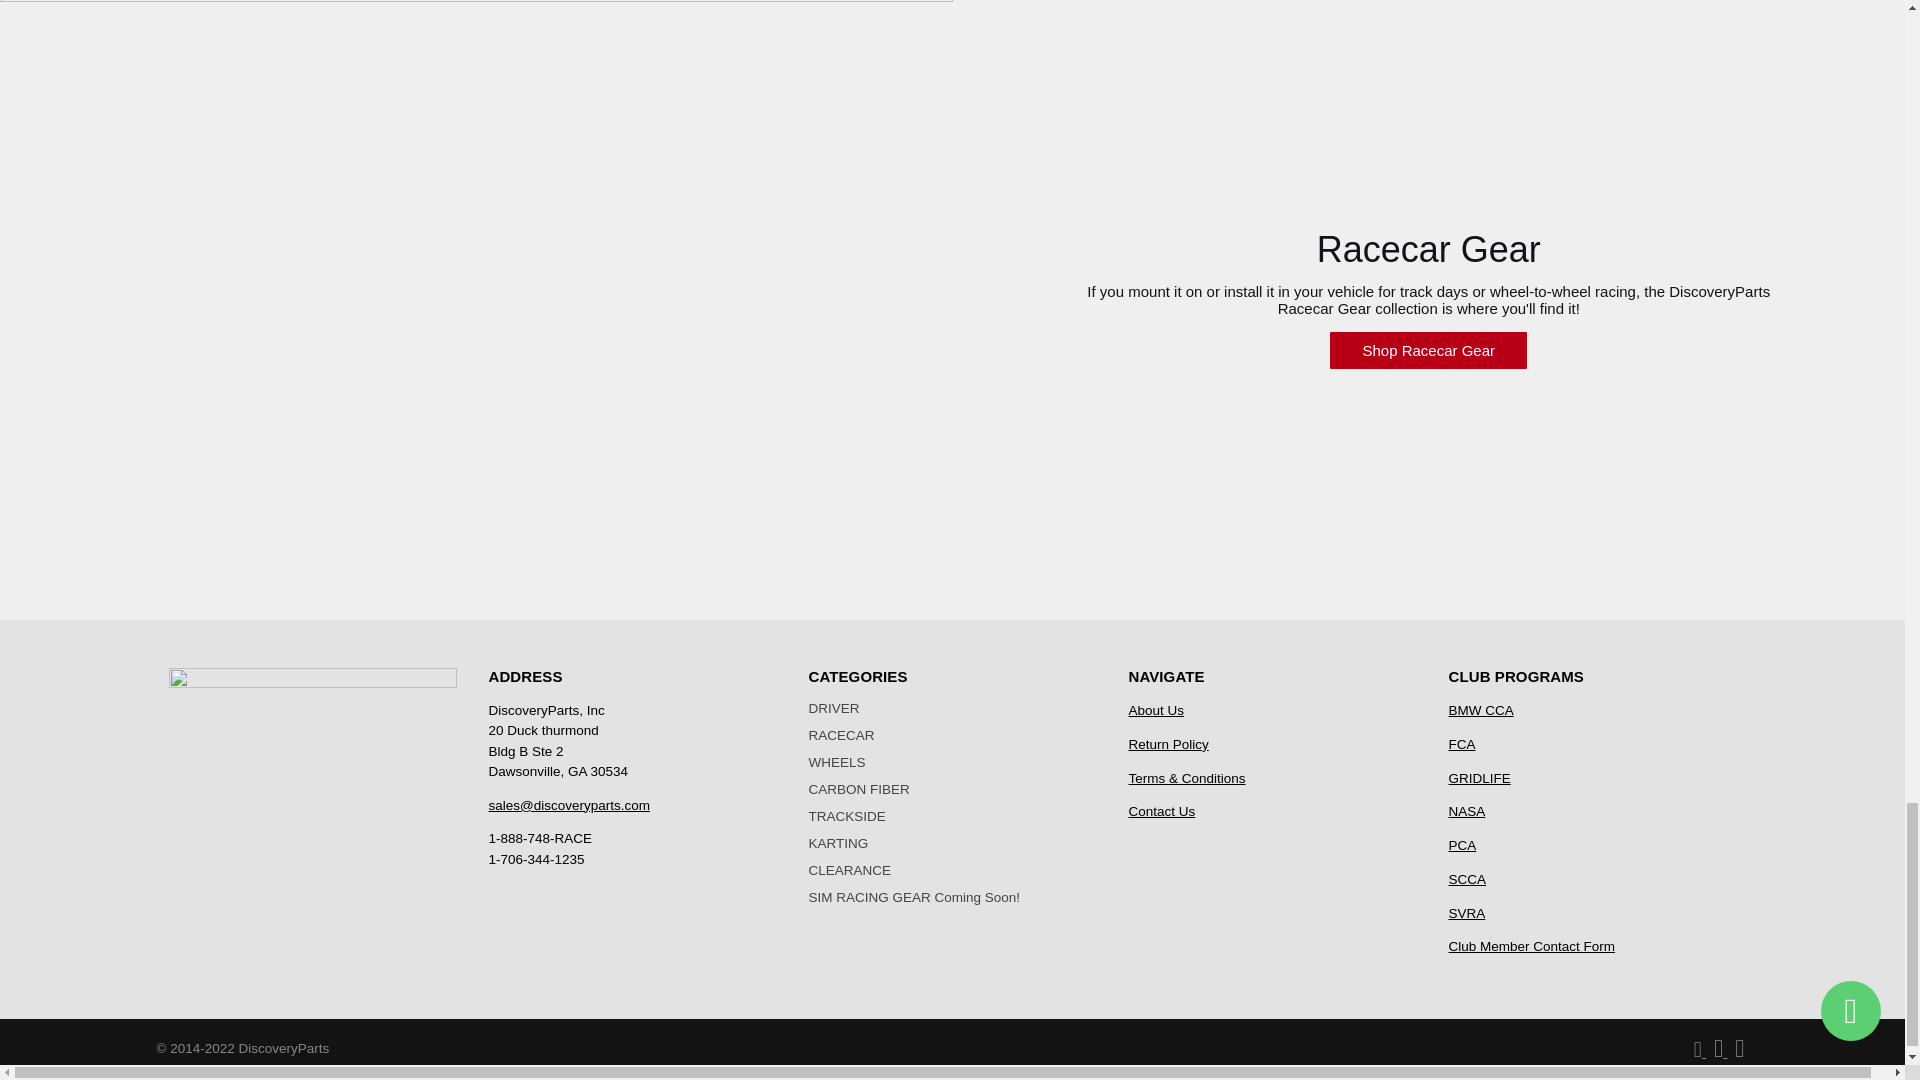  I want to click on Return Policy, so click(1168, 744).